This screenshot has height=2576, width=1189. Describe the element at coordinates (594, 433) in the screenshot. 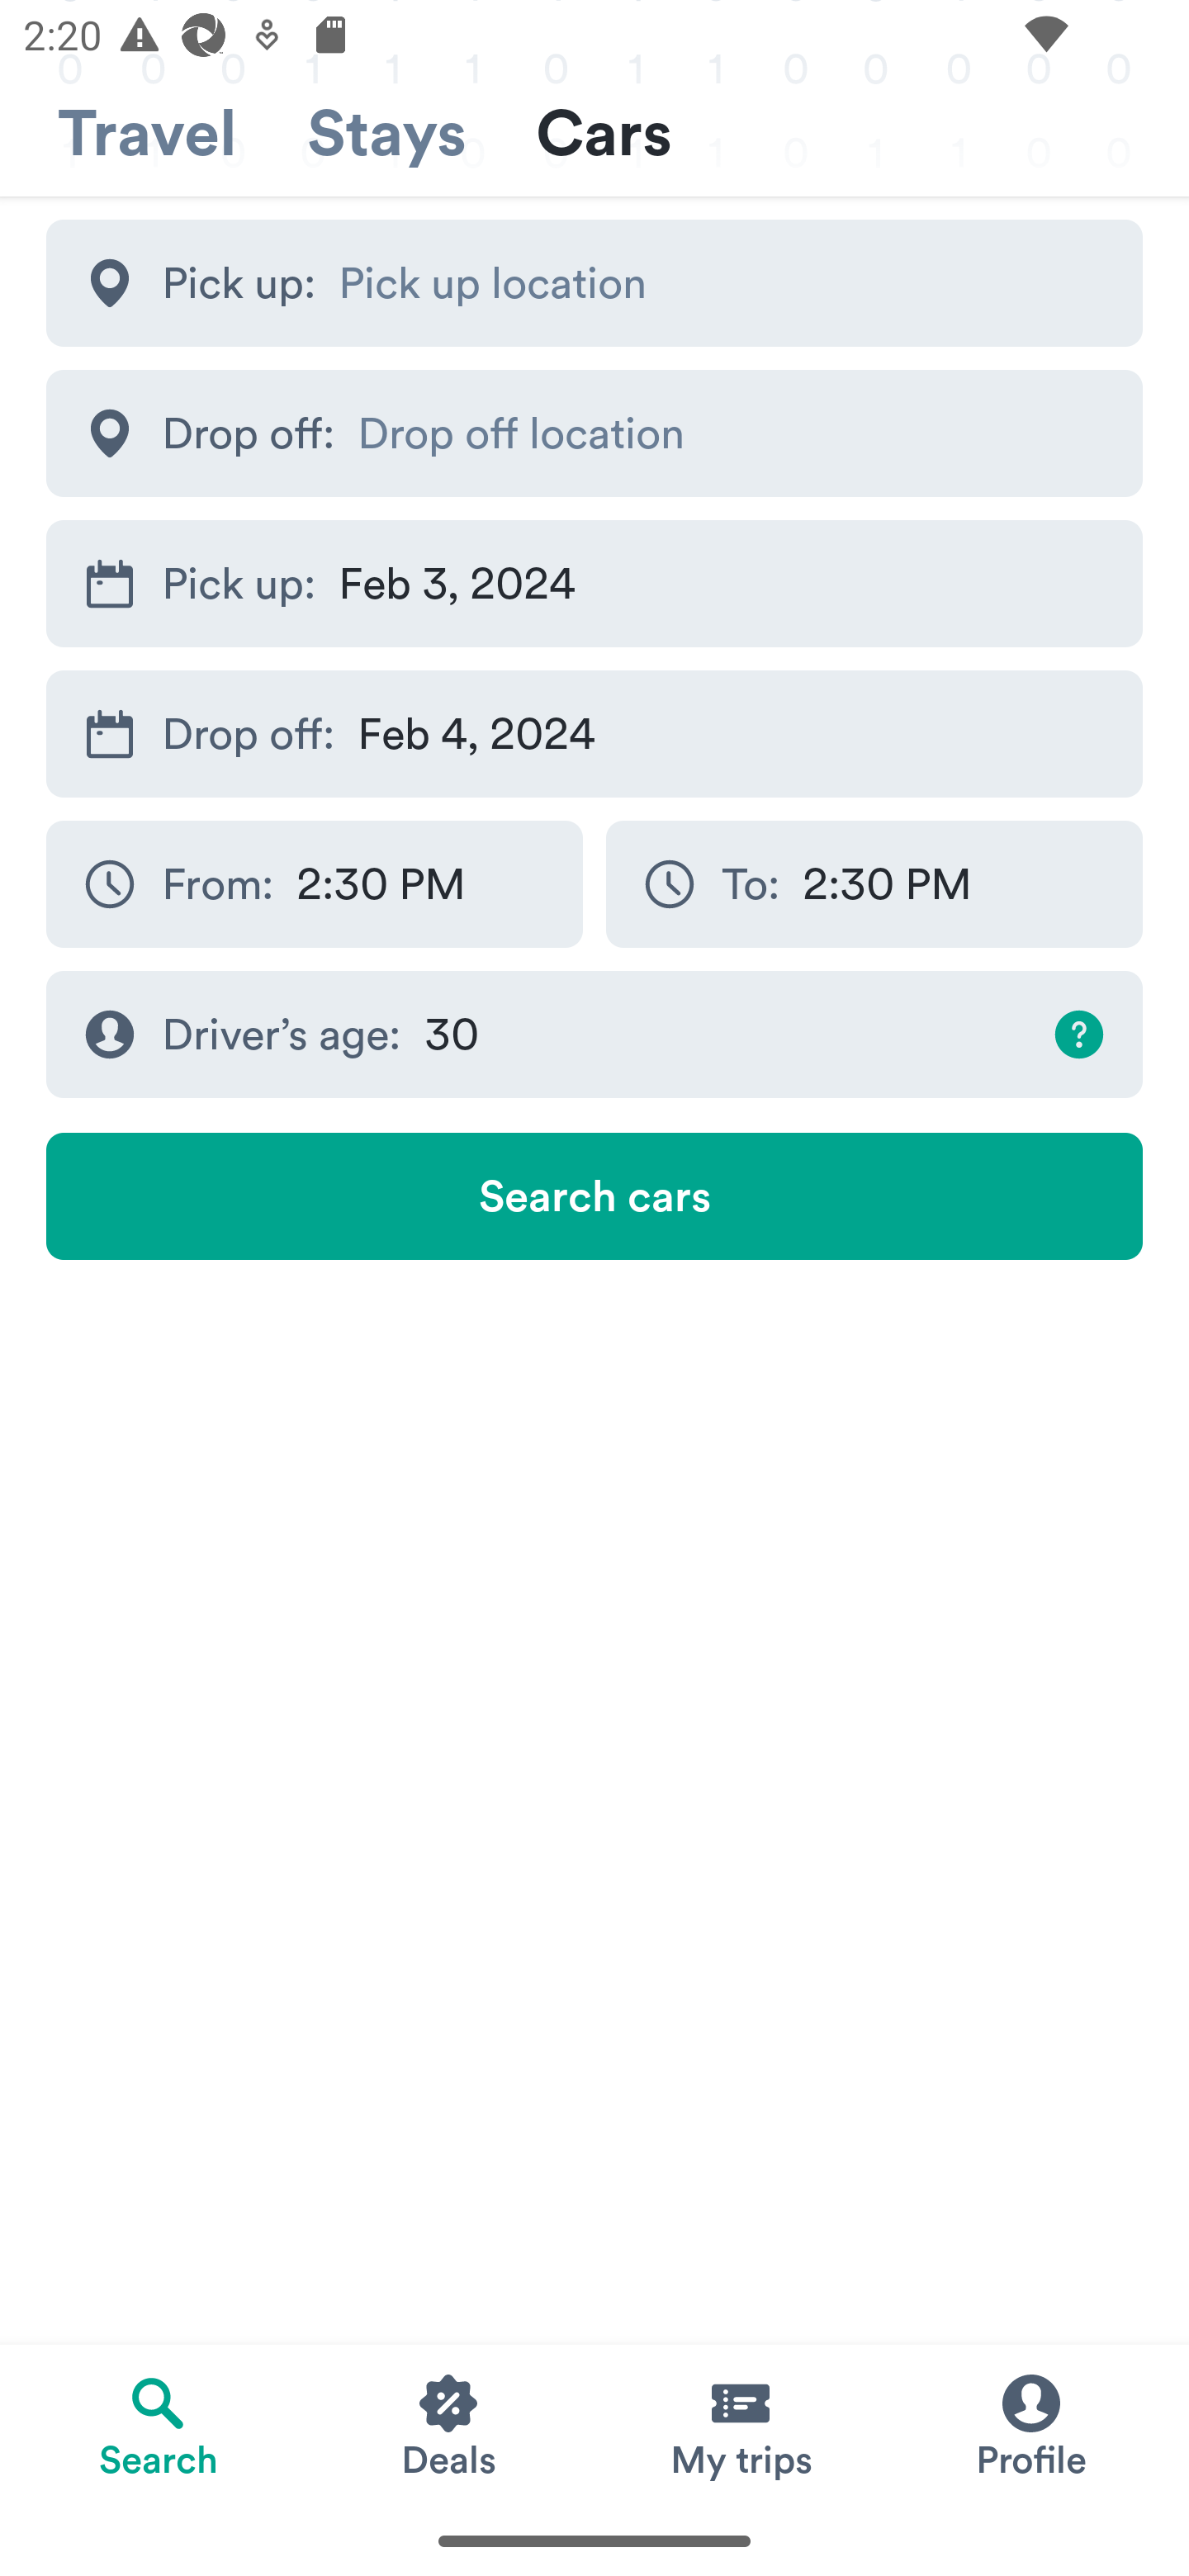

I see `Drop off:` at that location.